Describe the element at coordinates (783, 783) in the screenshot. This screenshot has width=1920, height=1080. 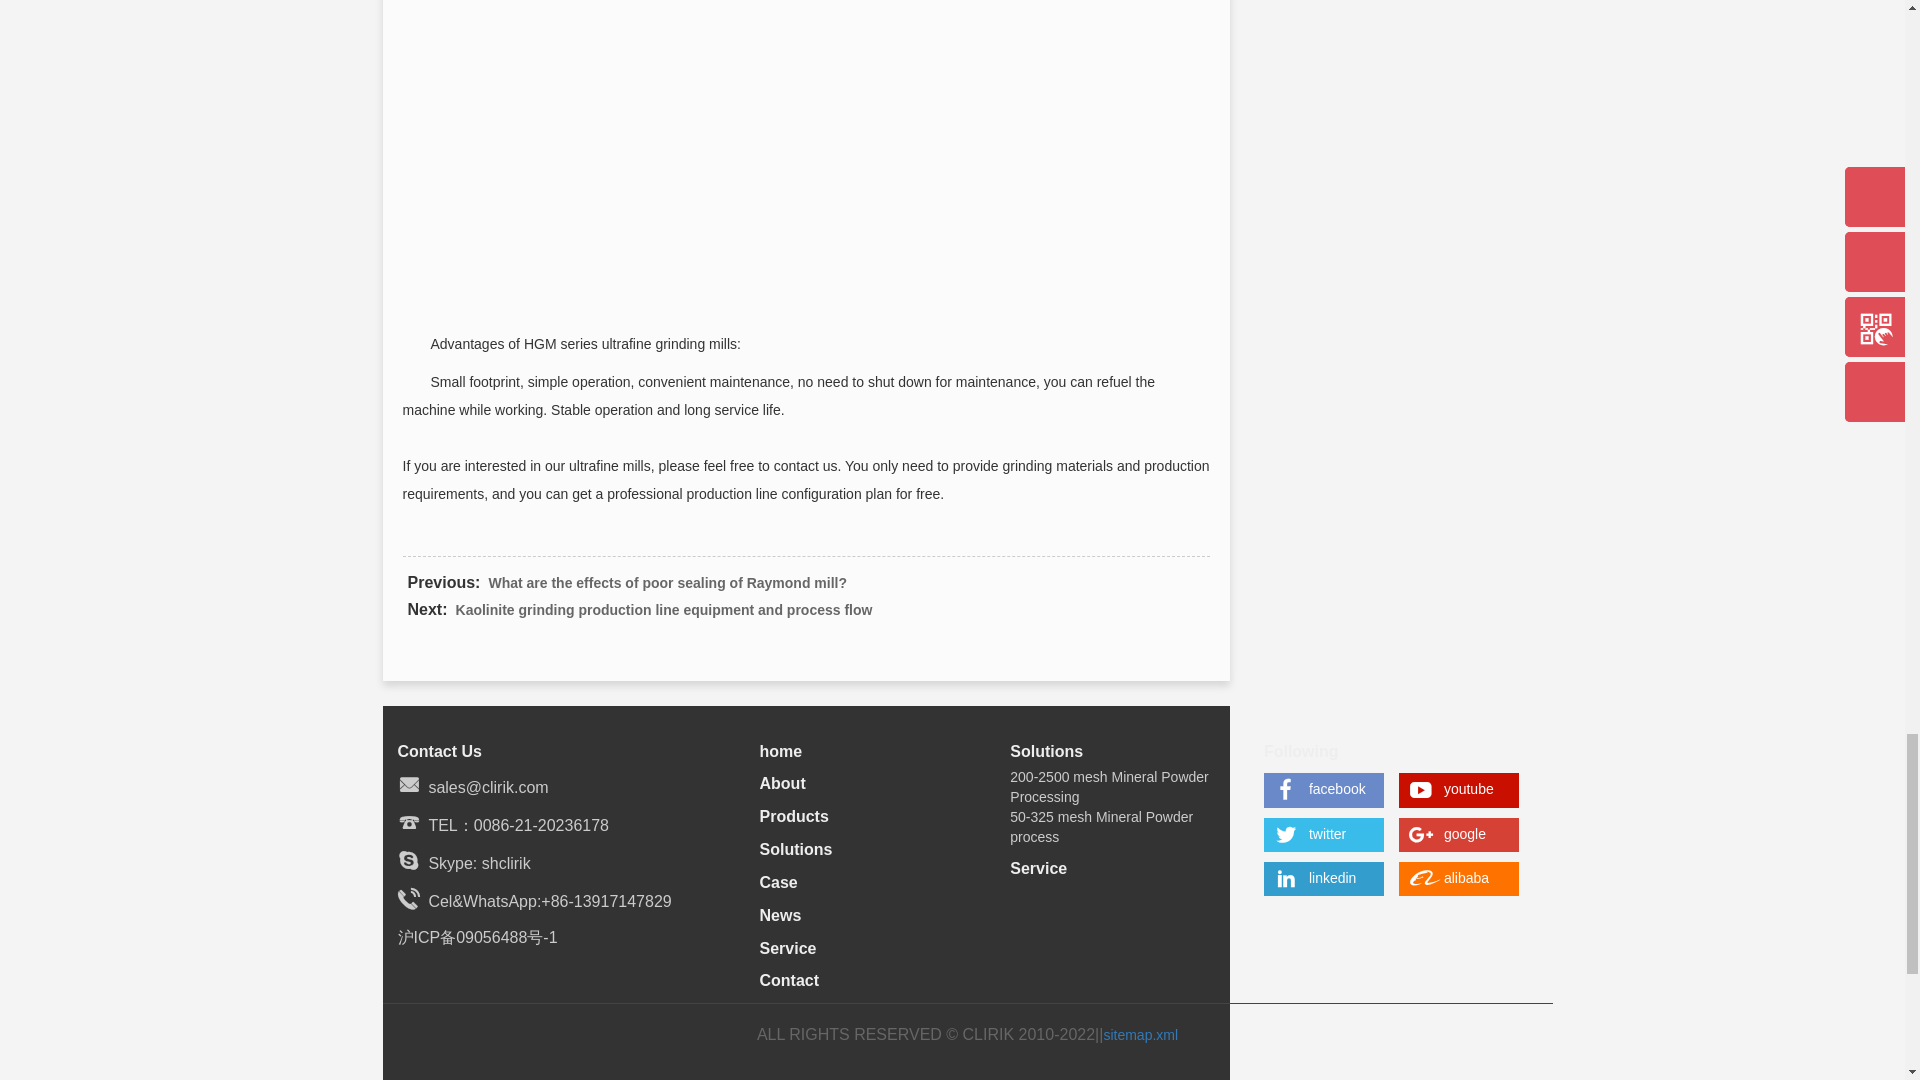
I see `About` at that location.